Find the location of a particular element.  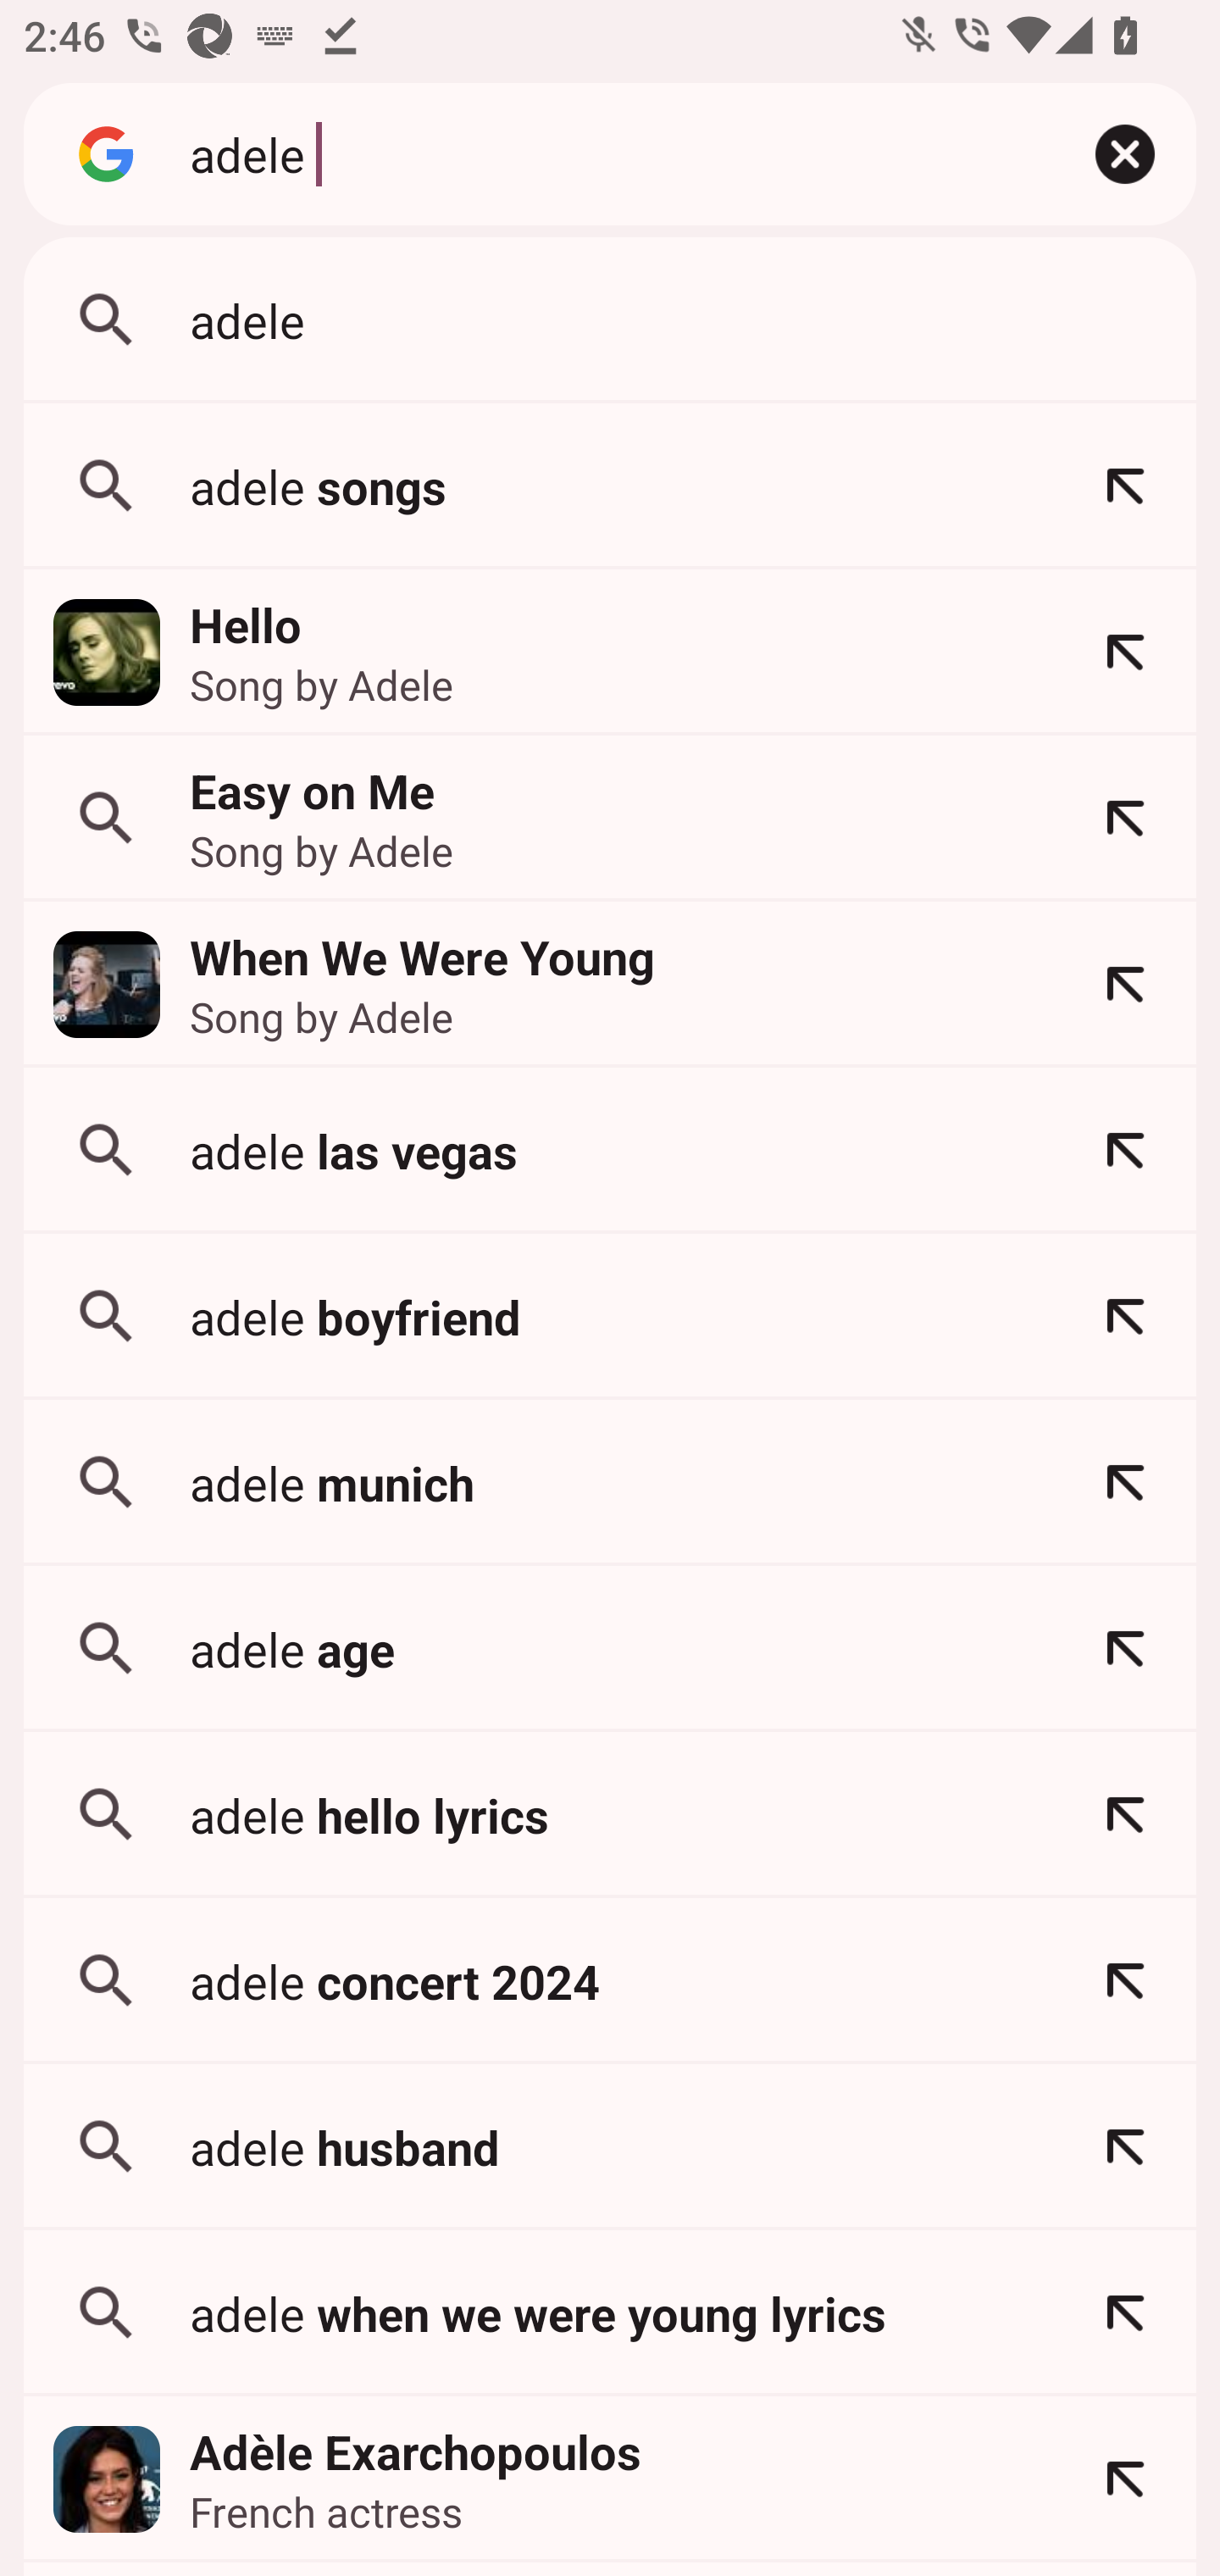

Refine: adele munich is located at coordinates (1125, 1482).